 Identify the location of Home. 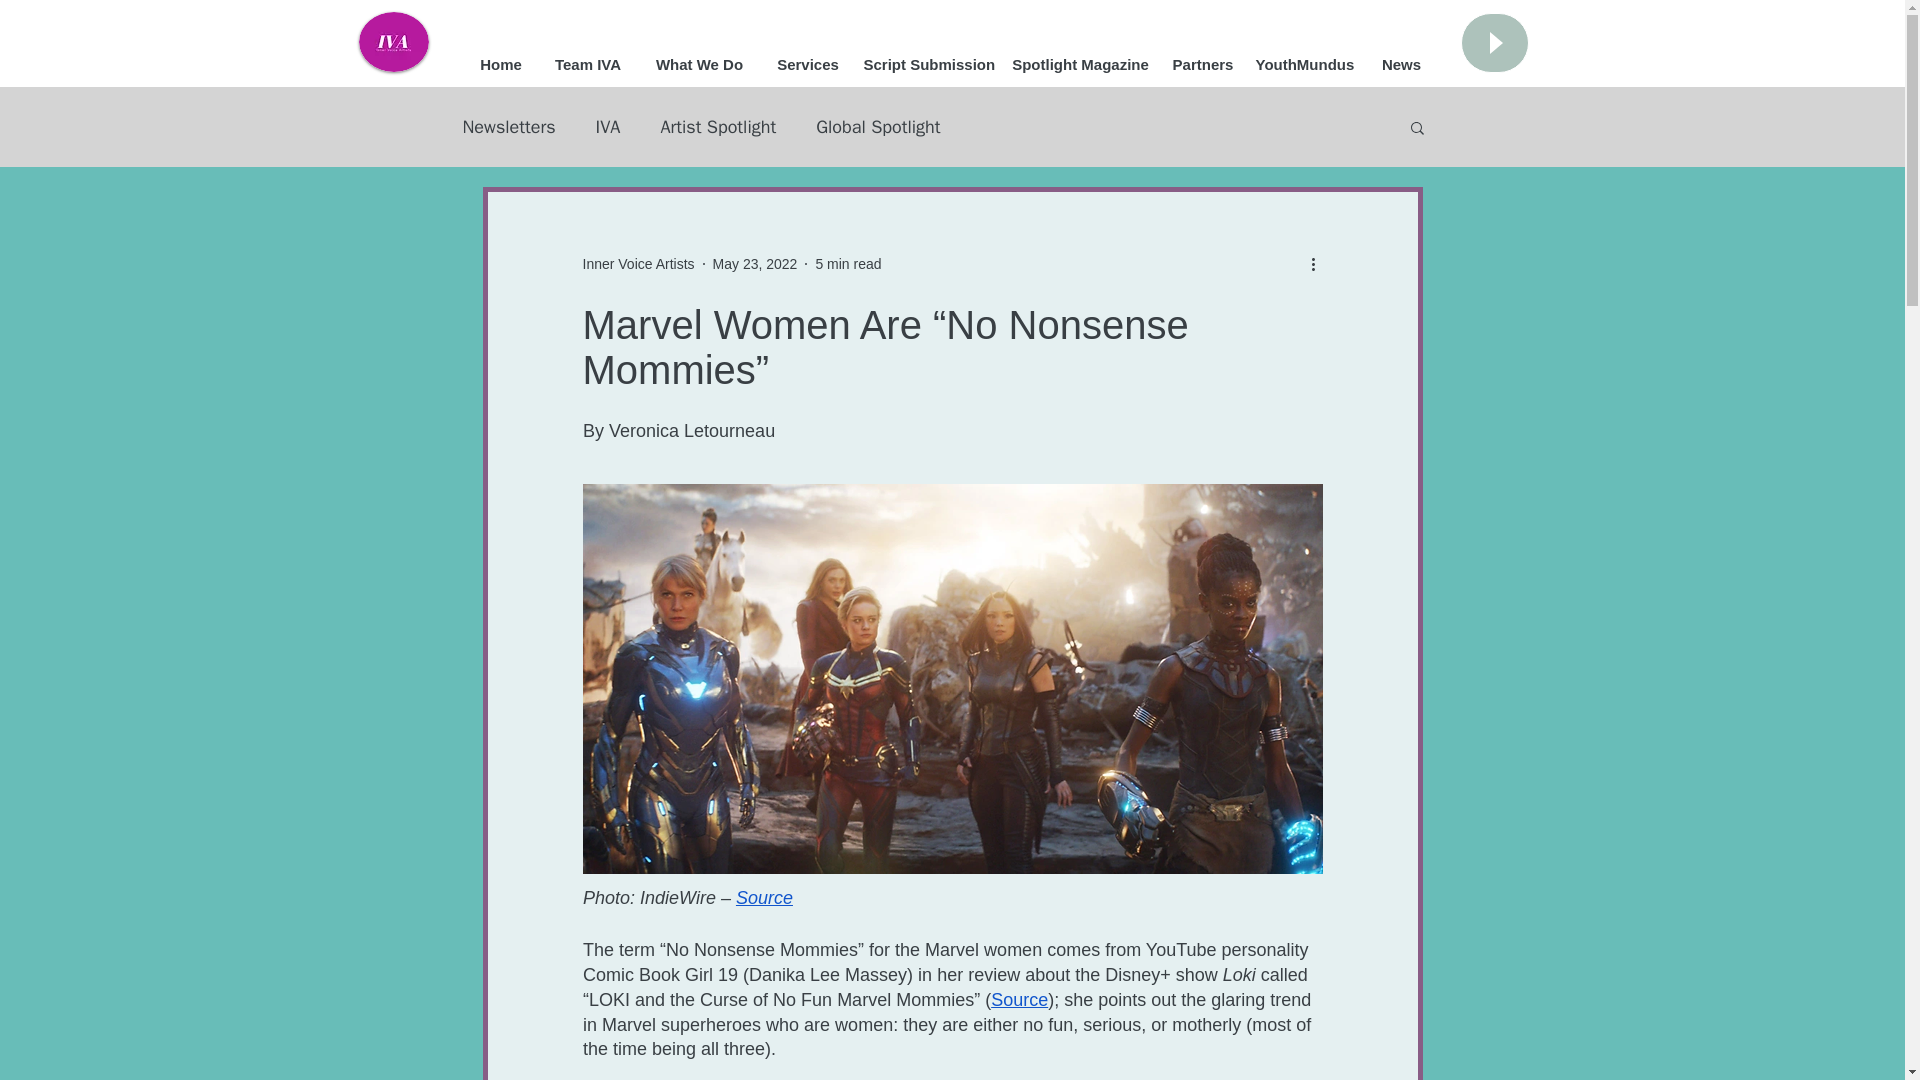
(500, 64).